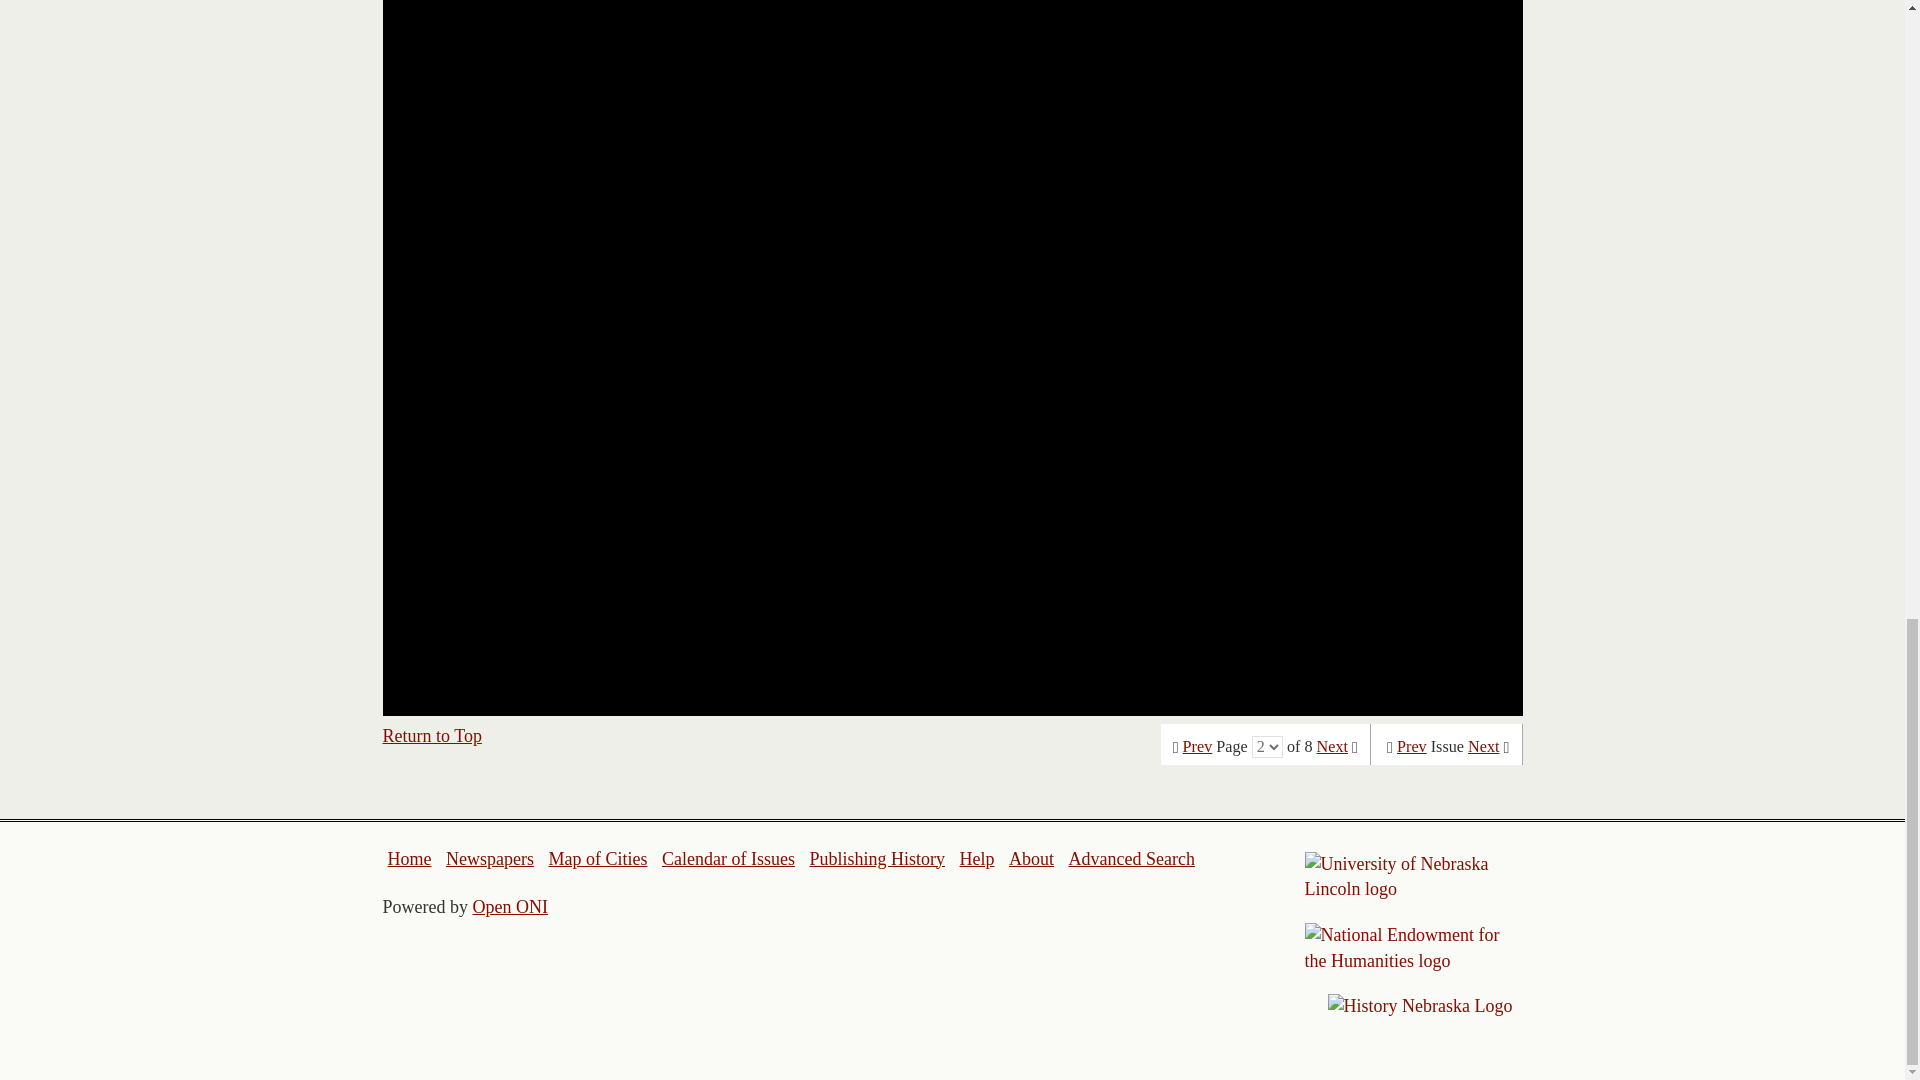  What do you see at coordinates (728, 858) in the screenshot?
I see `Calendar of Issues` at bounding box center [728, 858].